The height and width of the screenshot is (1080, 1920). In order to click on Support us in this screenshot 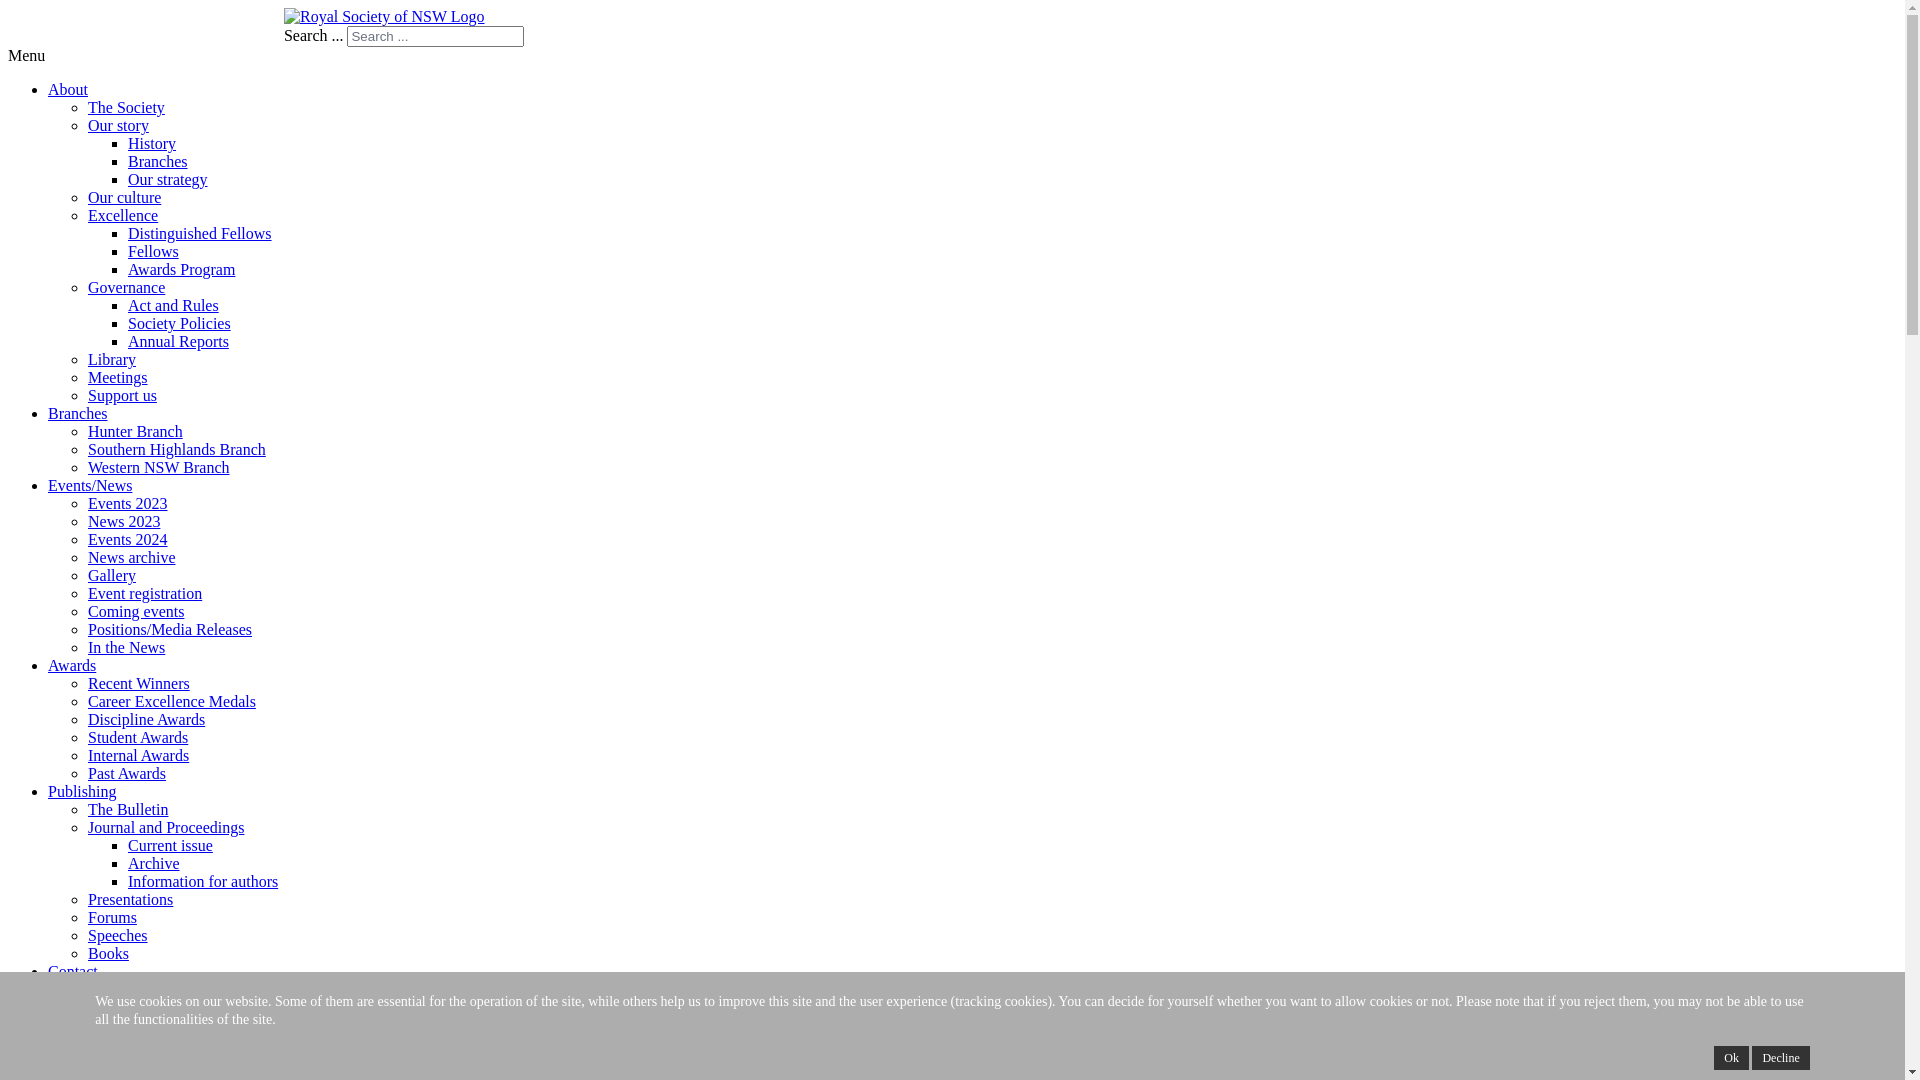, I will do `click(122, 396)`.